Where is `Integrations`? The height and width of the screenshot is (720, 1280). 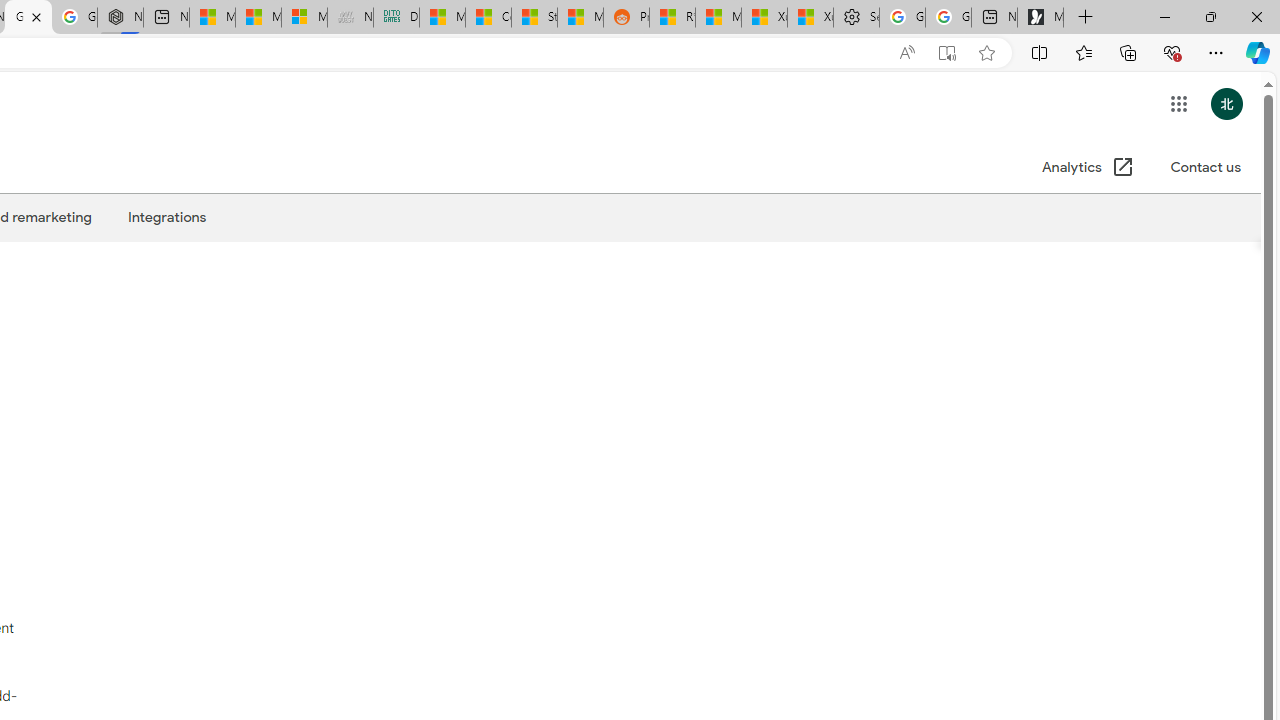 Integrations is located at coordinates (166, 217).